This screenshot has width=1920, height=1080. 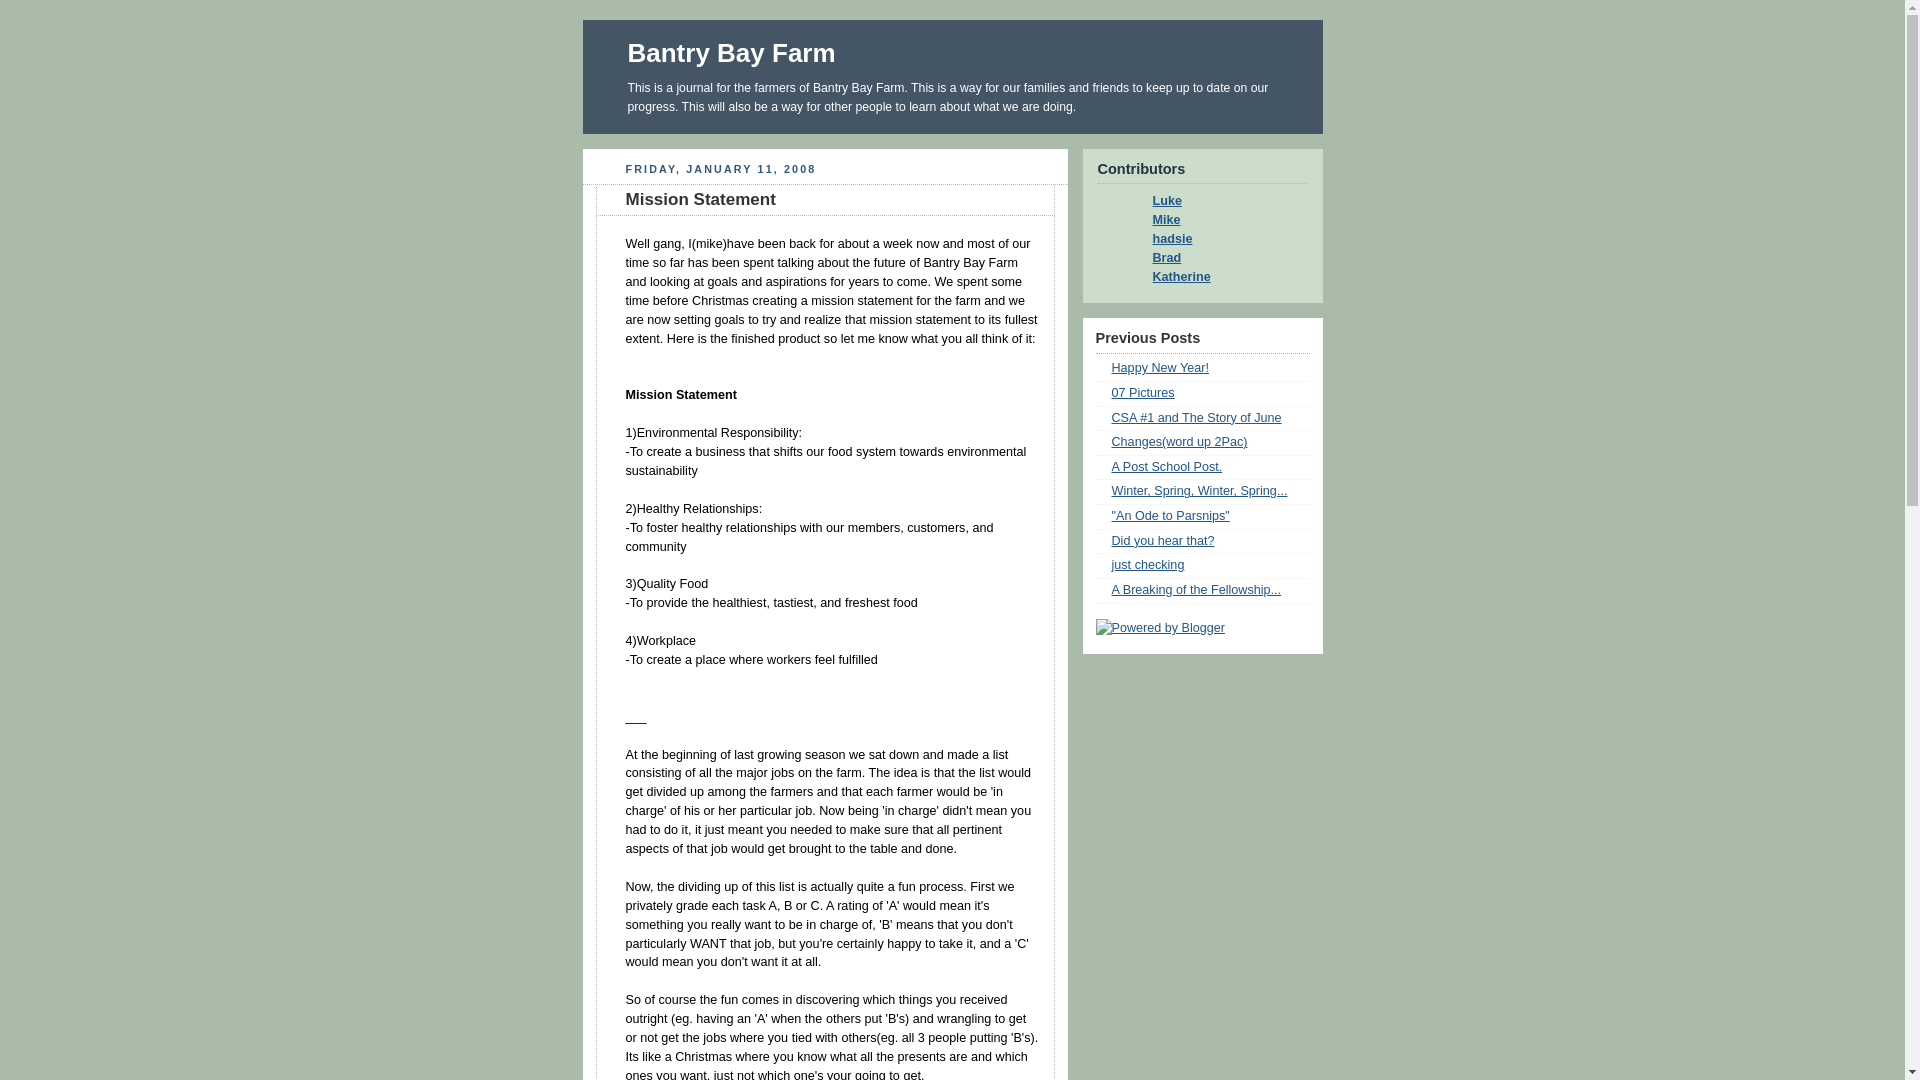 What do you see at coordinates (1171, 516) in the screenshot?
I see `"An Ode to Parsnips"` at bounding box center [1171, 516].